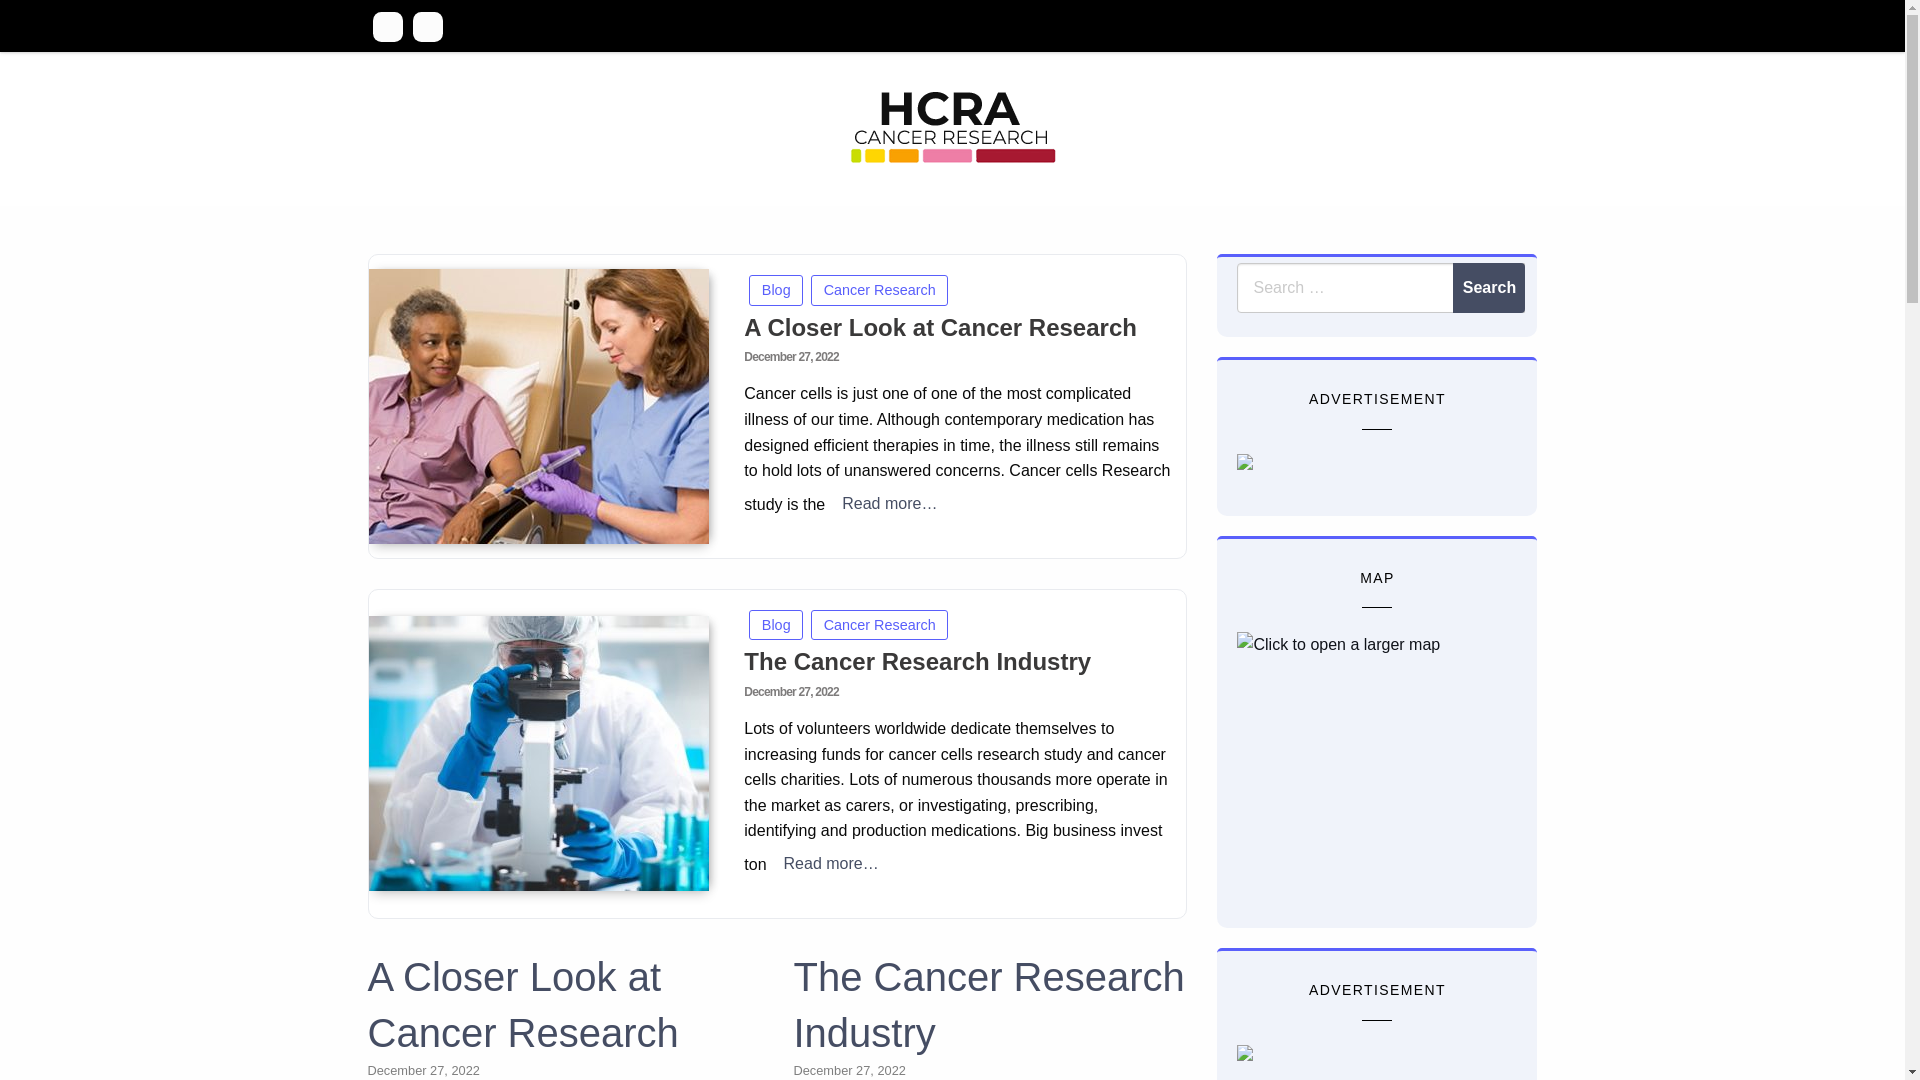 This screenshot has height=1080, width=1920. I want to click on Click to open a larger map, so click(1362, 757).